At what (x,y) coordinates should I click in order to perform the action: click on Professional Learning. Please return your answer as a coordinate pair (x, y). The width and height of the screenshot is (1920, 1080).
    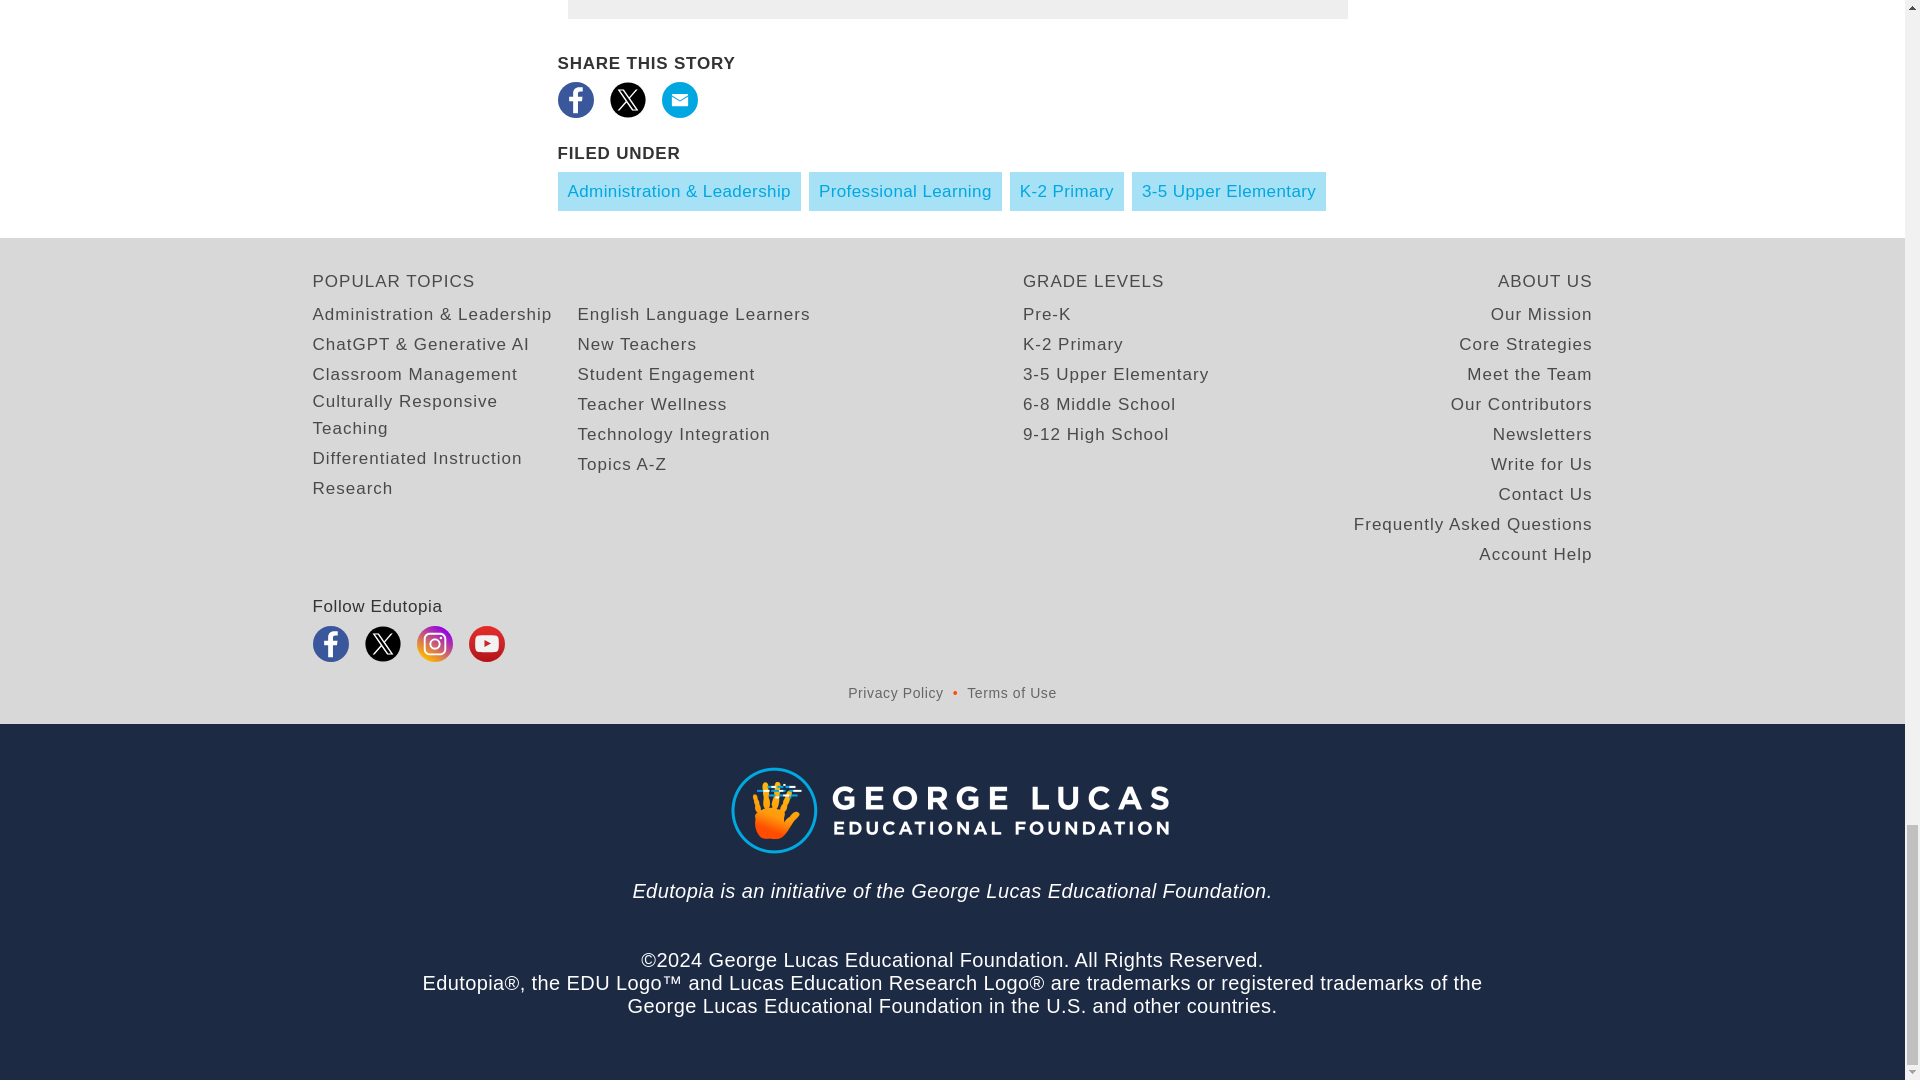
    Looking at the image, I should click on (905, 190).